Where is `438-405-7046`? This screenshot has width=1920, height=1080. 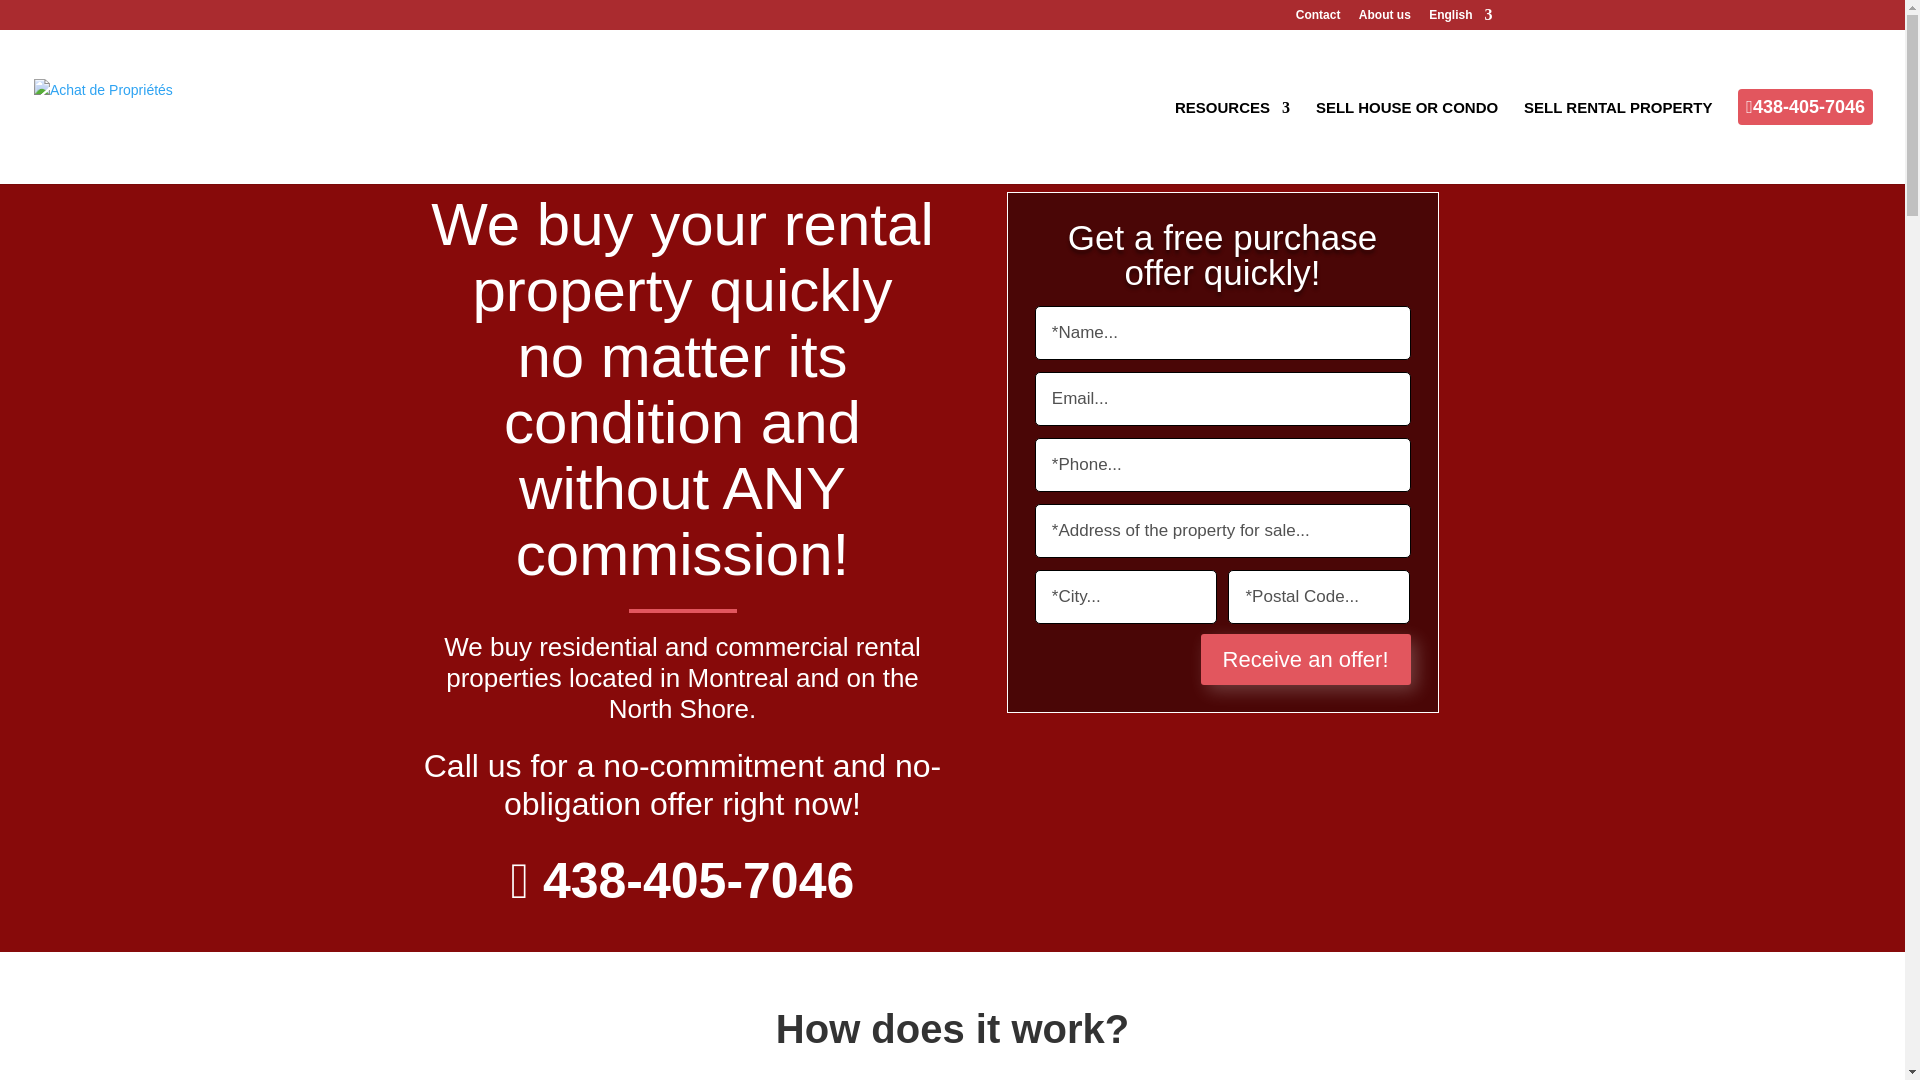 438-405-7046 is located at coordinates (692, 881).